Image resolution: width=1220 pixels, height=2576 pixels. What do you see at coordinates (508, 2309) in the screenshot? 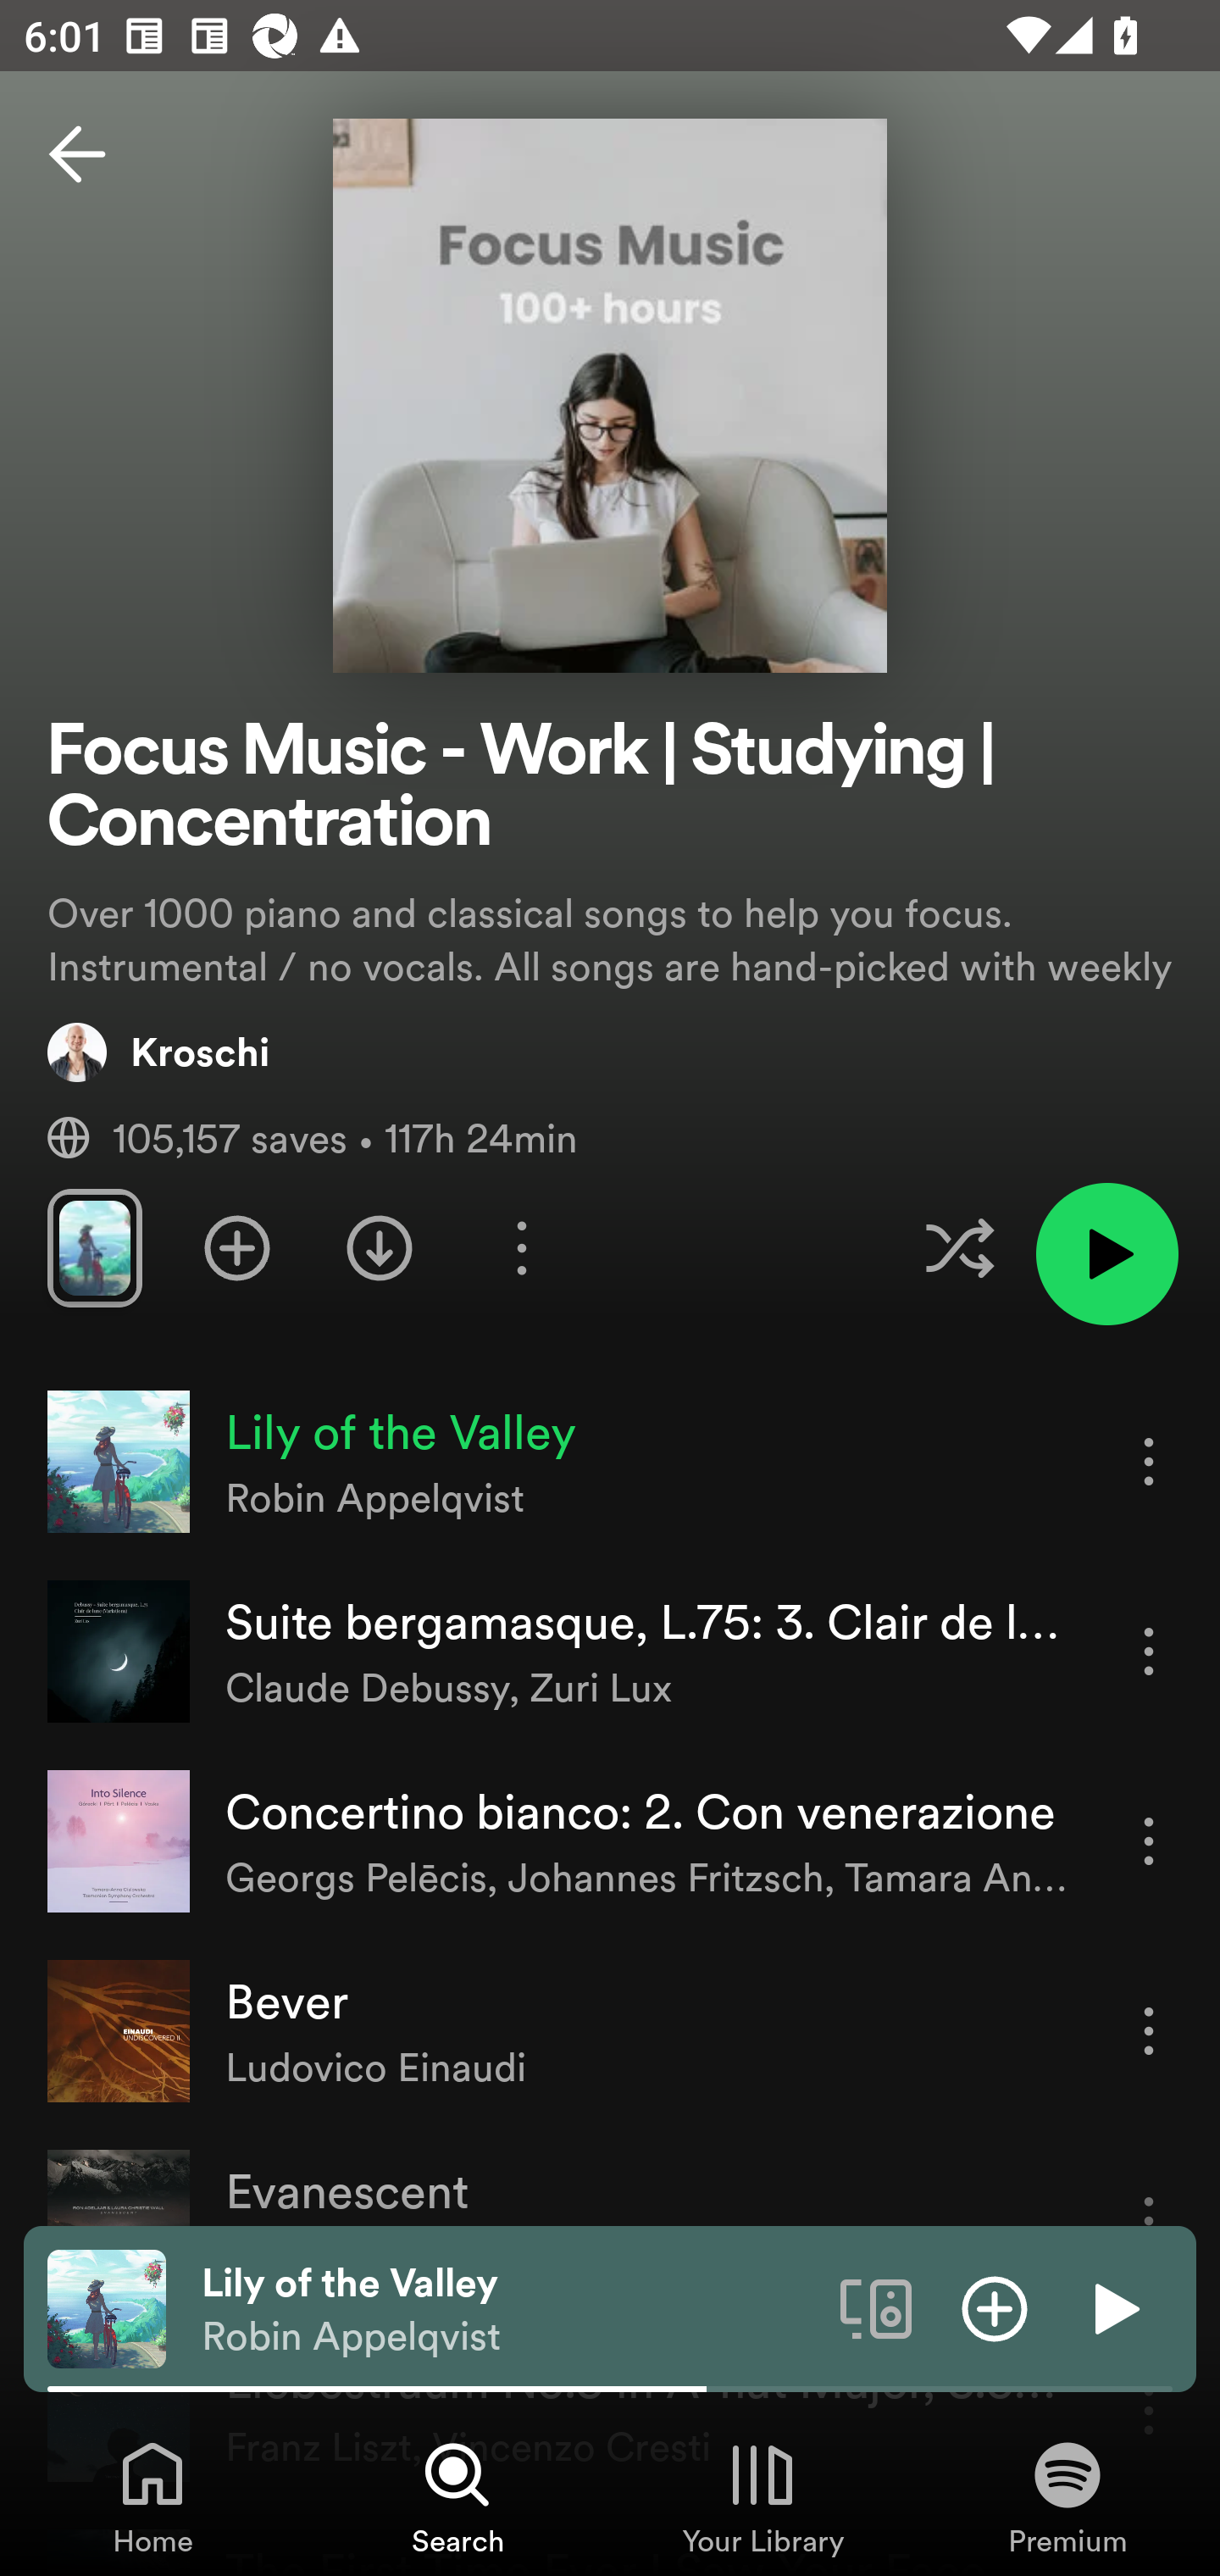
I see `Lily of the Valley Robin Appelqvist` at bounding box center [508, 2309].